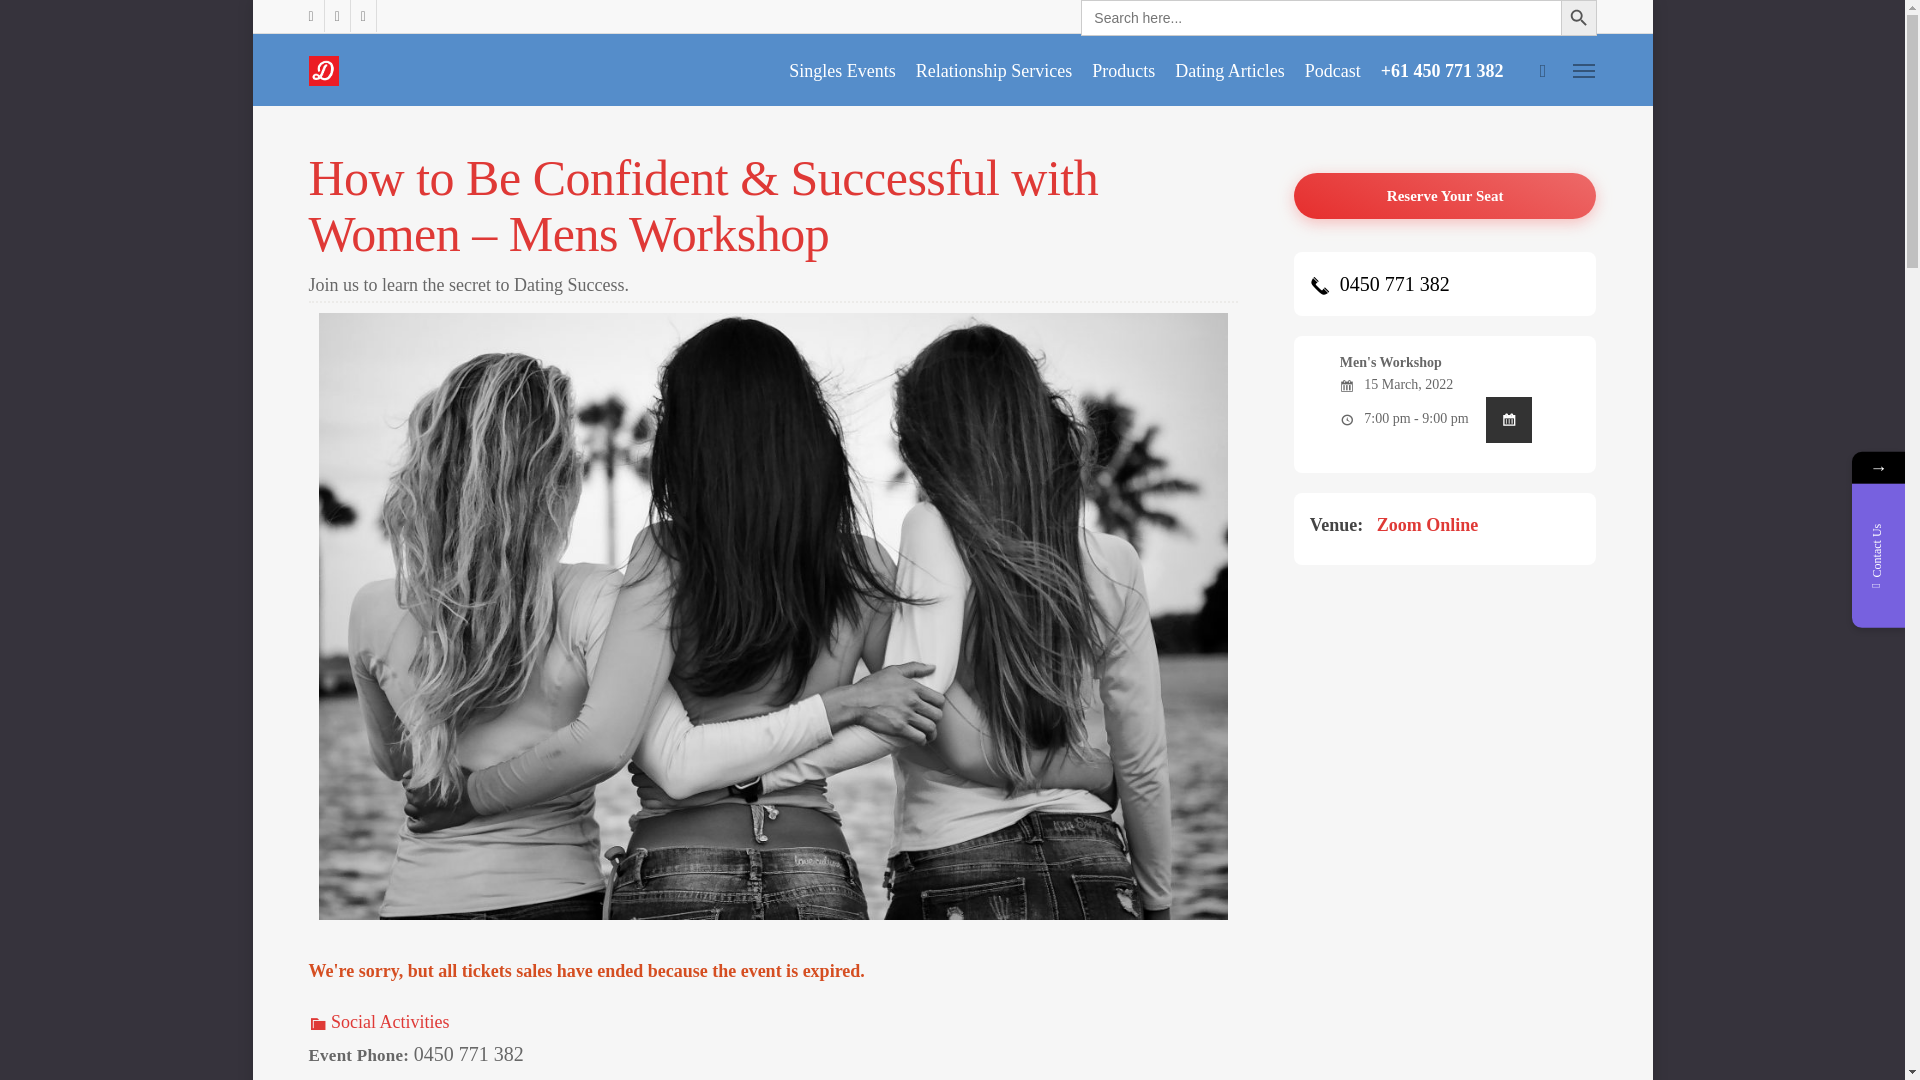 The width and height of the screenshot is (1920, 1080). Describe the element at coordinates (842, 70) in the screenshot. I see `Singles Events` at that location.